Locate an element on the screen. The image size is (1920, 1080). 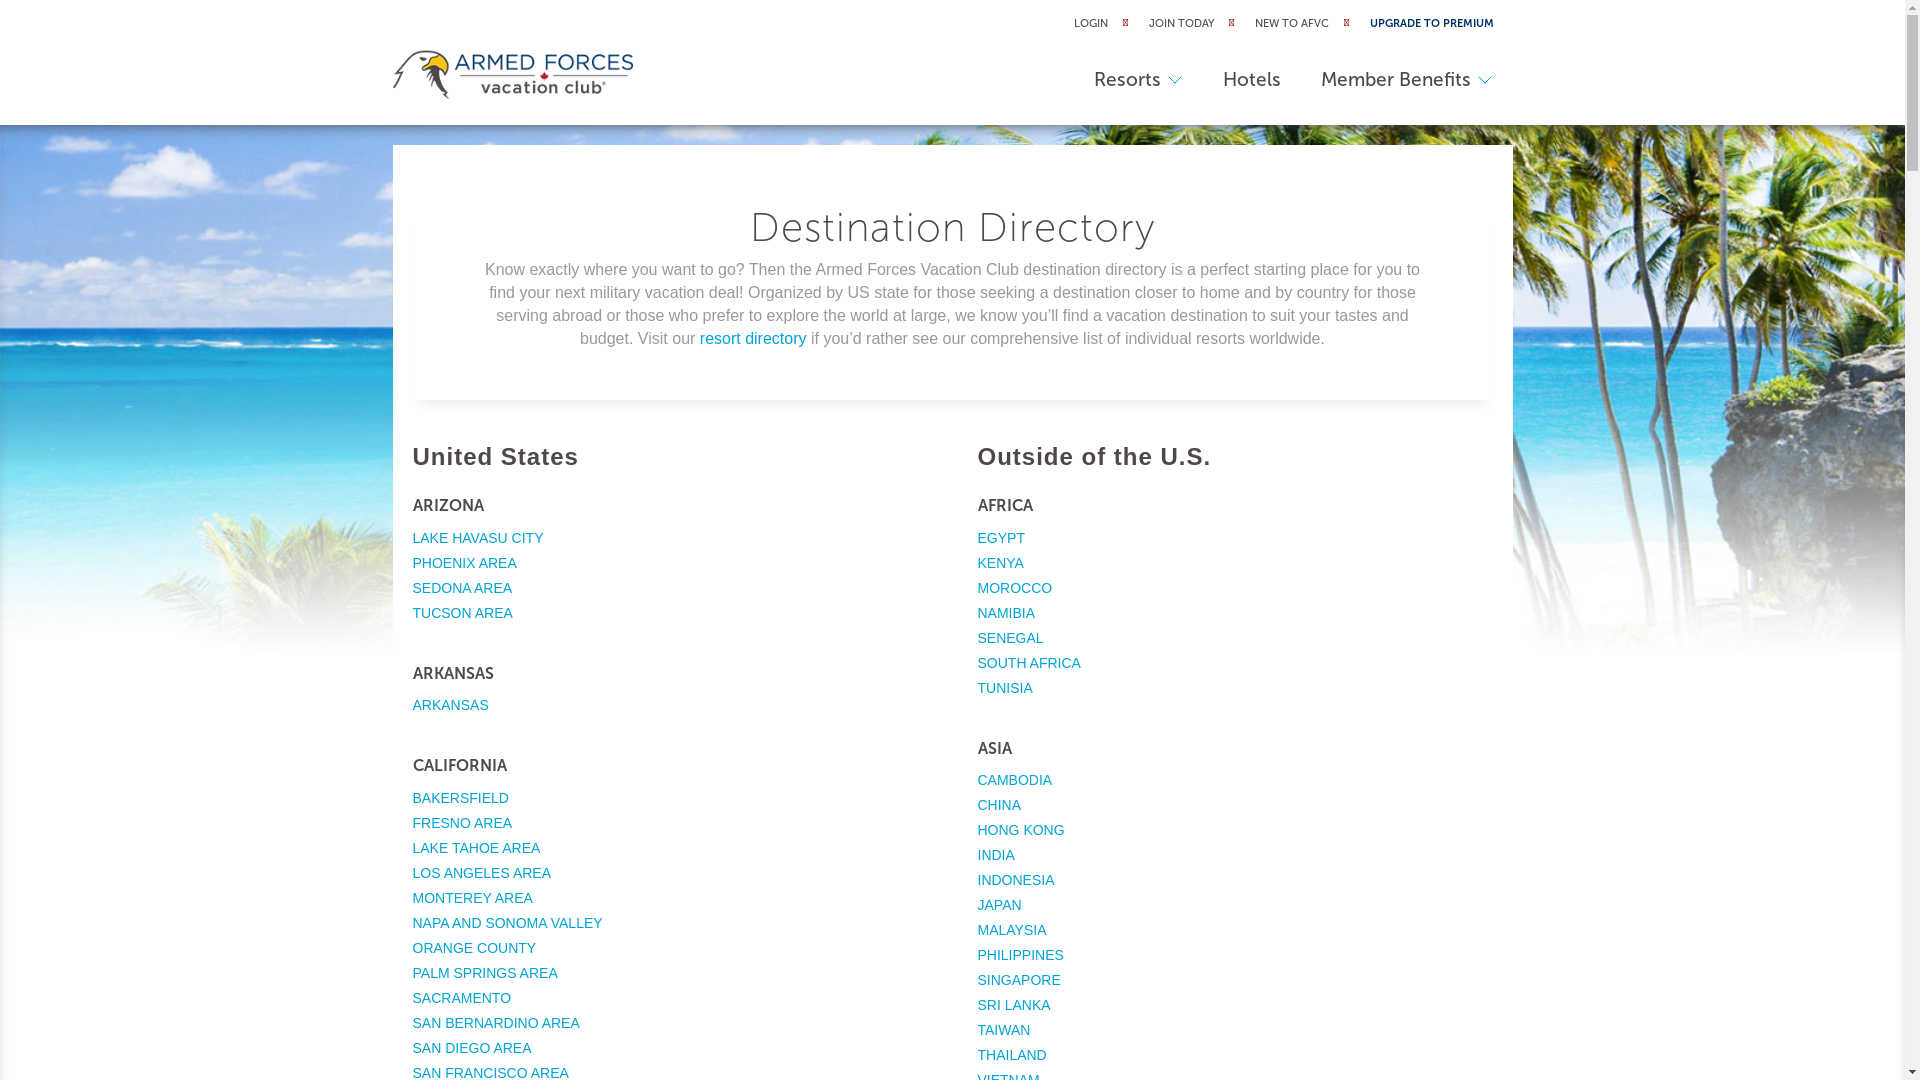
NAPA AND SONOMA VALLEY is located at coordinates (507, 923).